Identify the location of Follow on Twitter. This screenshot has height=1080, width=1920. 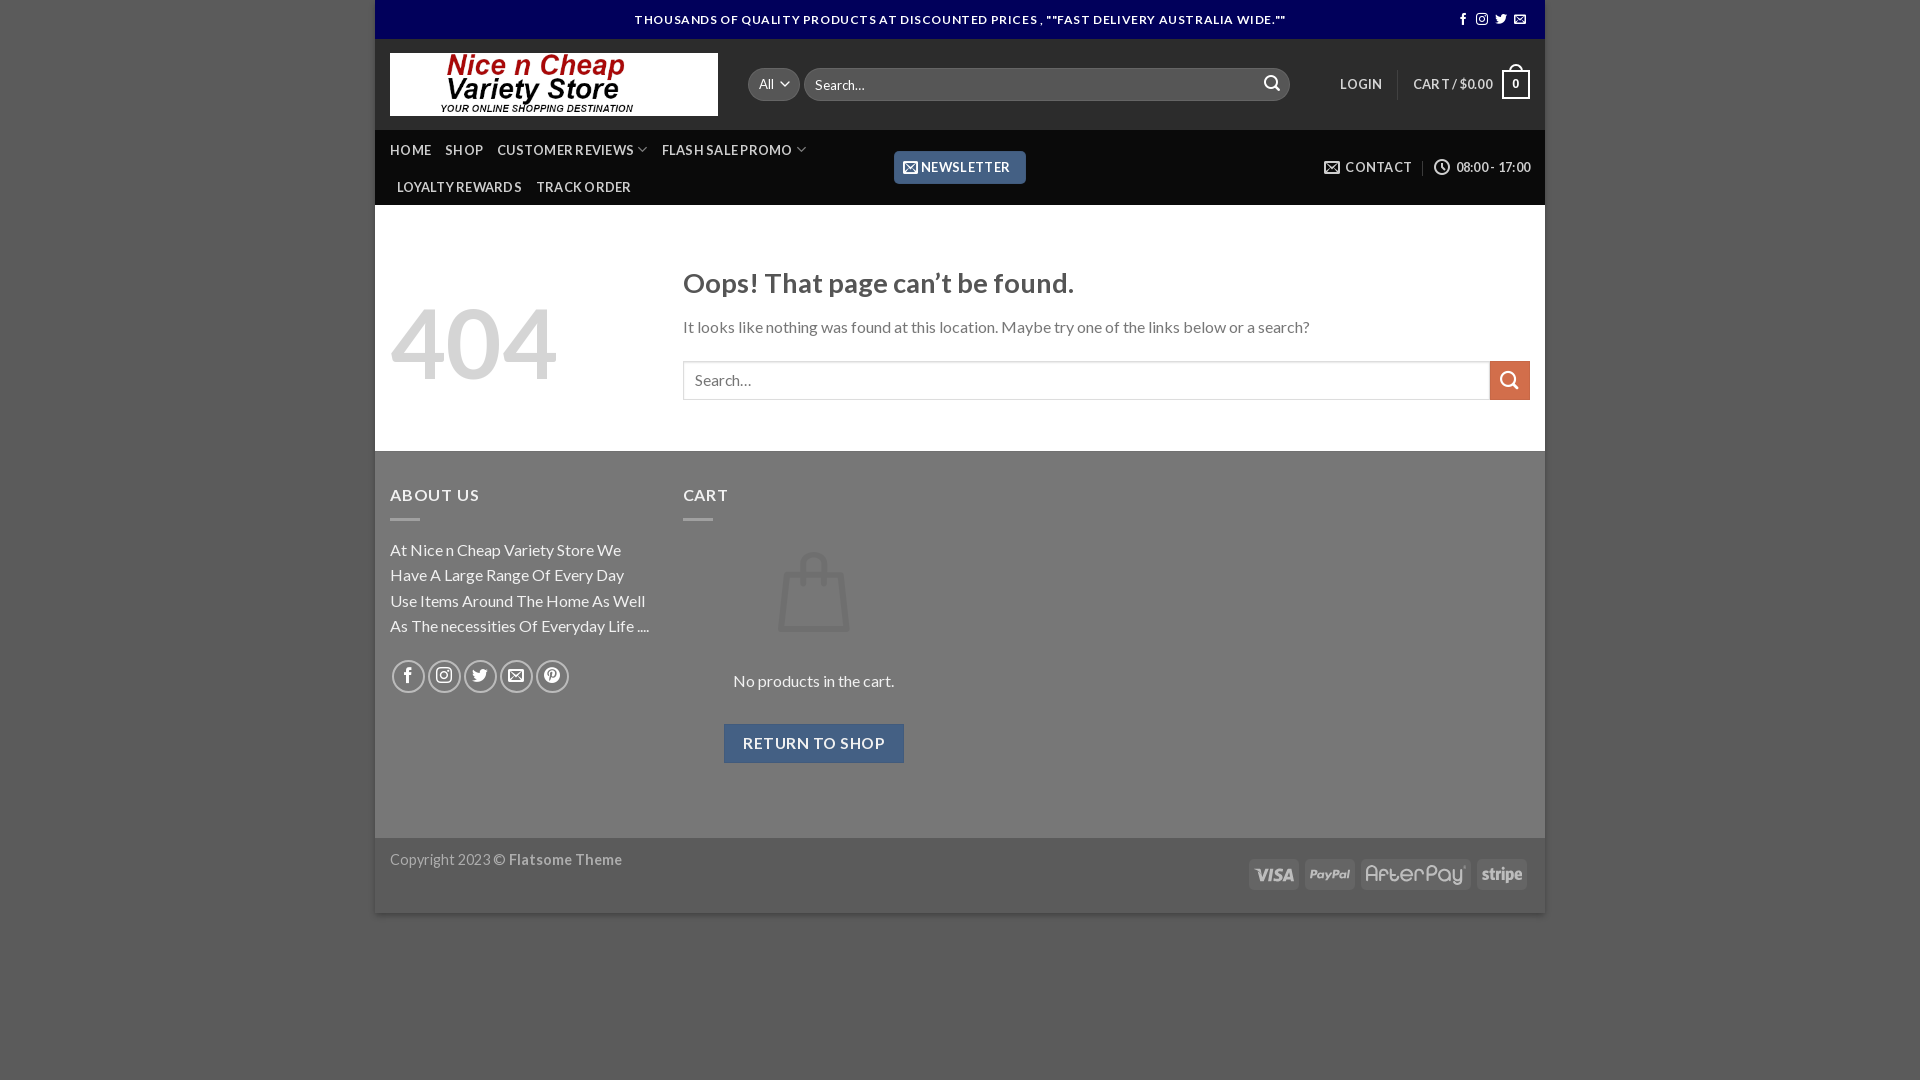
(480, 676).